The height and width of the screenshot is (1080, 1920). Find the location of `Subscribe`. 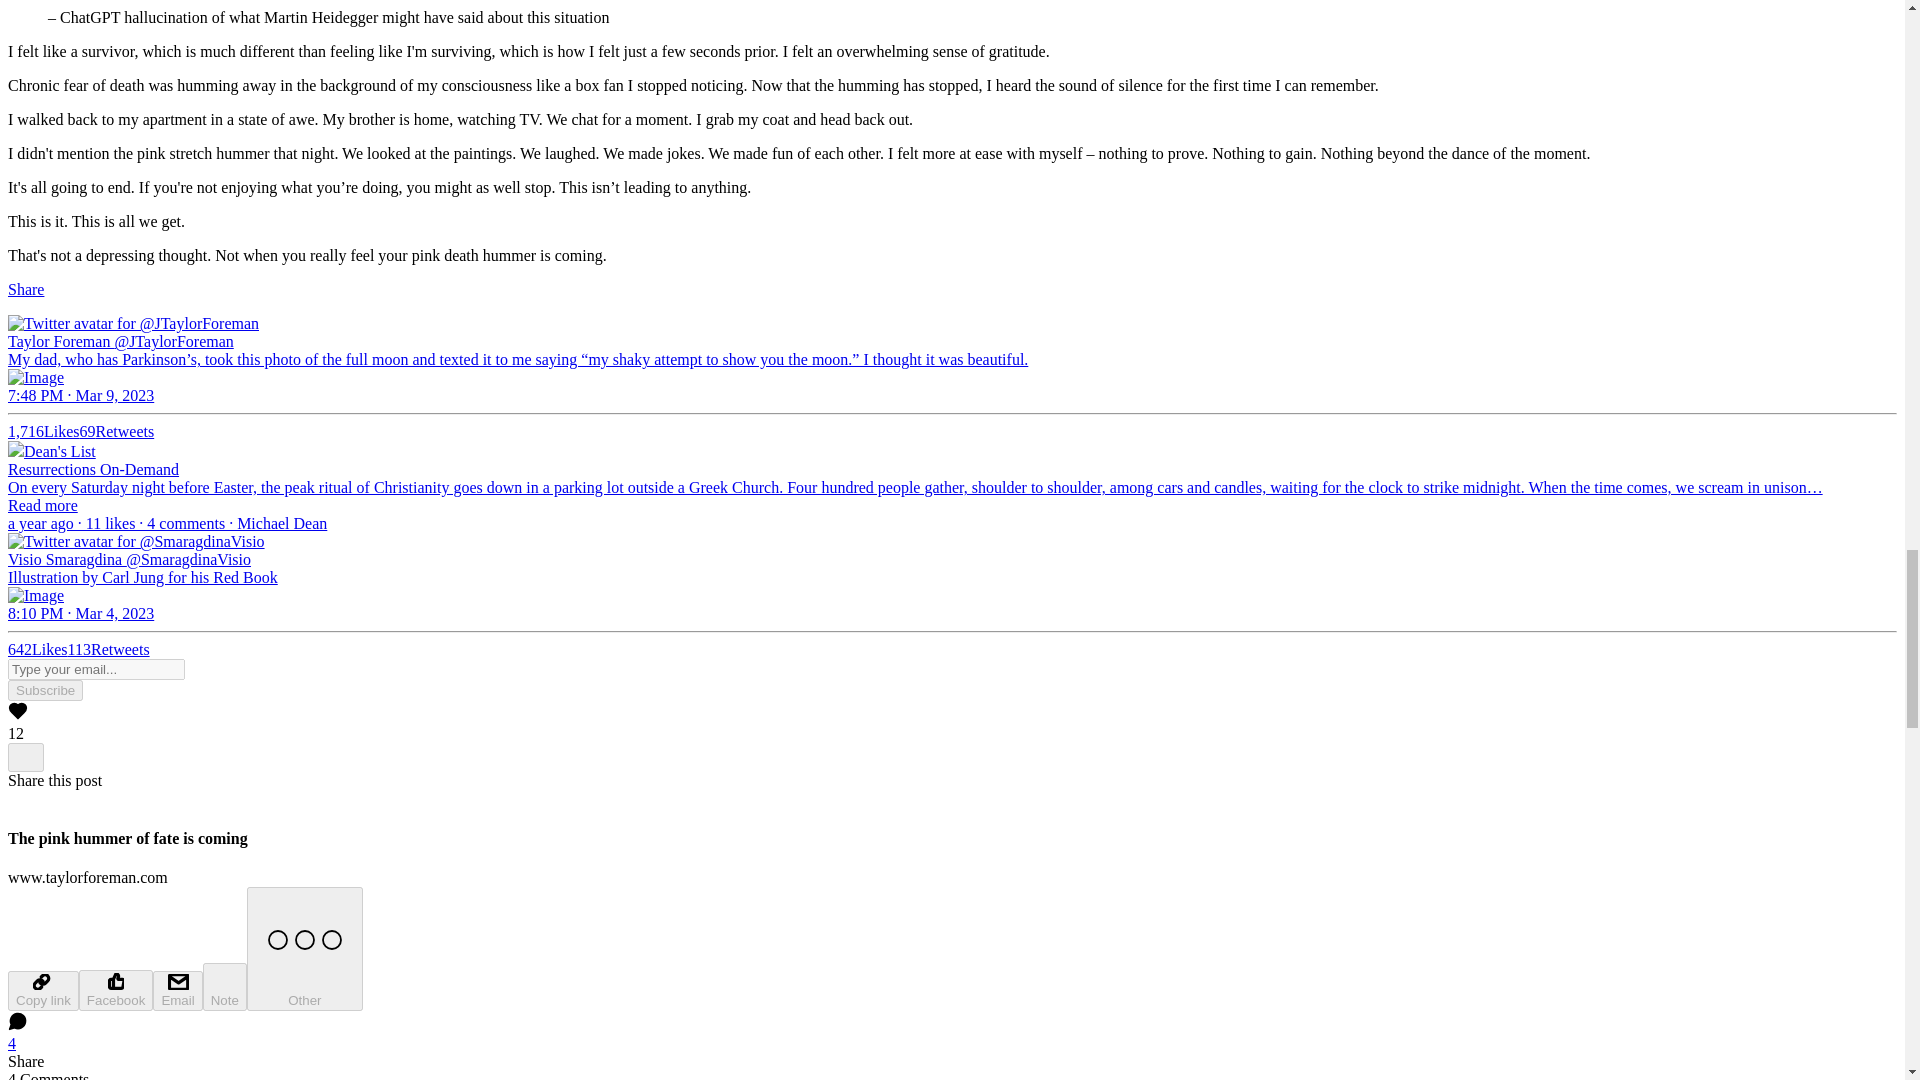

Subscribe is located at coordinates (44, 690).